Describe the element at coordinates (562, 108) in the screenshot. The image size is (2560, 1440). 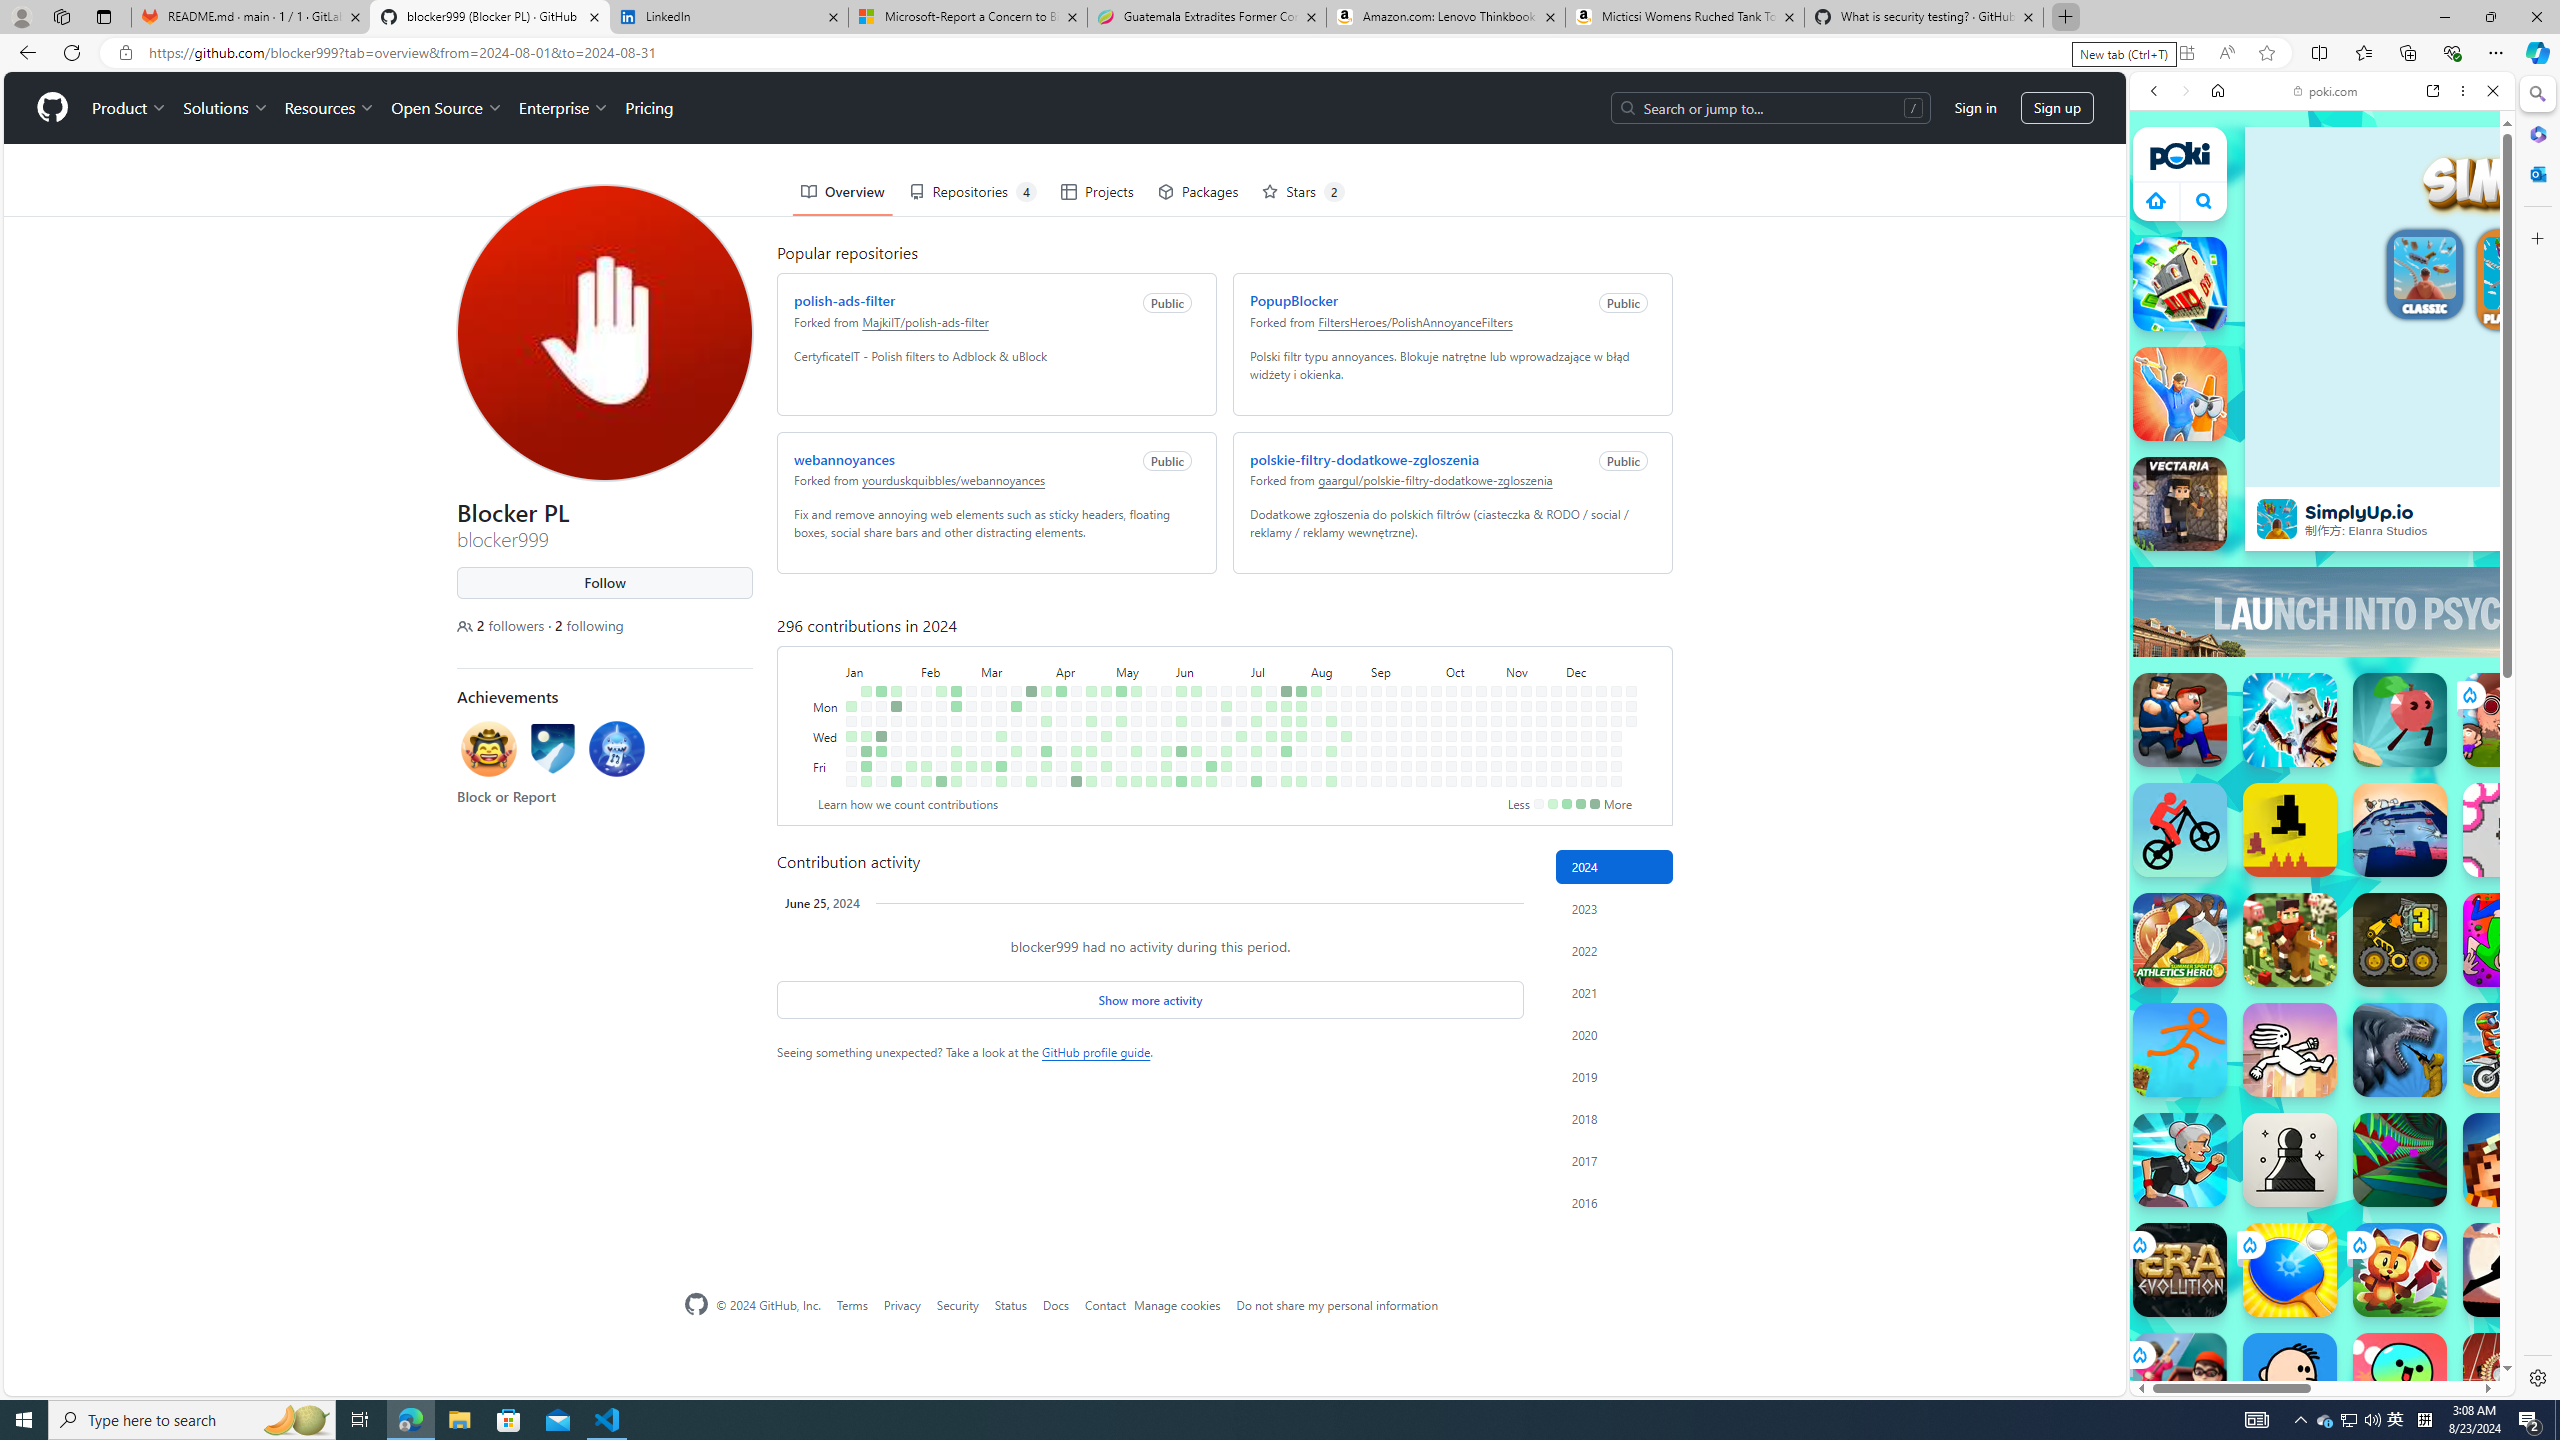
I see `Enterprise` at that location.